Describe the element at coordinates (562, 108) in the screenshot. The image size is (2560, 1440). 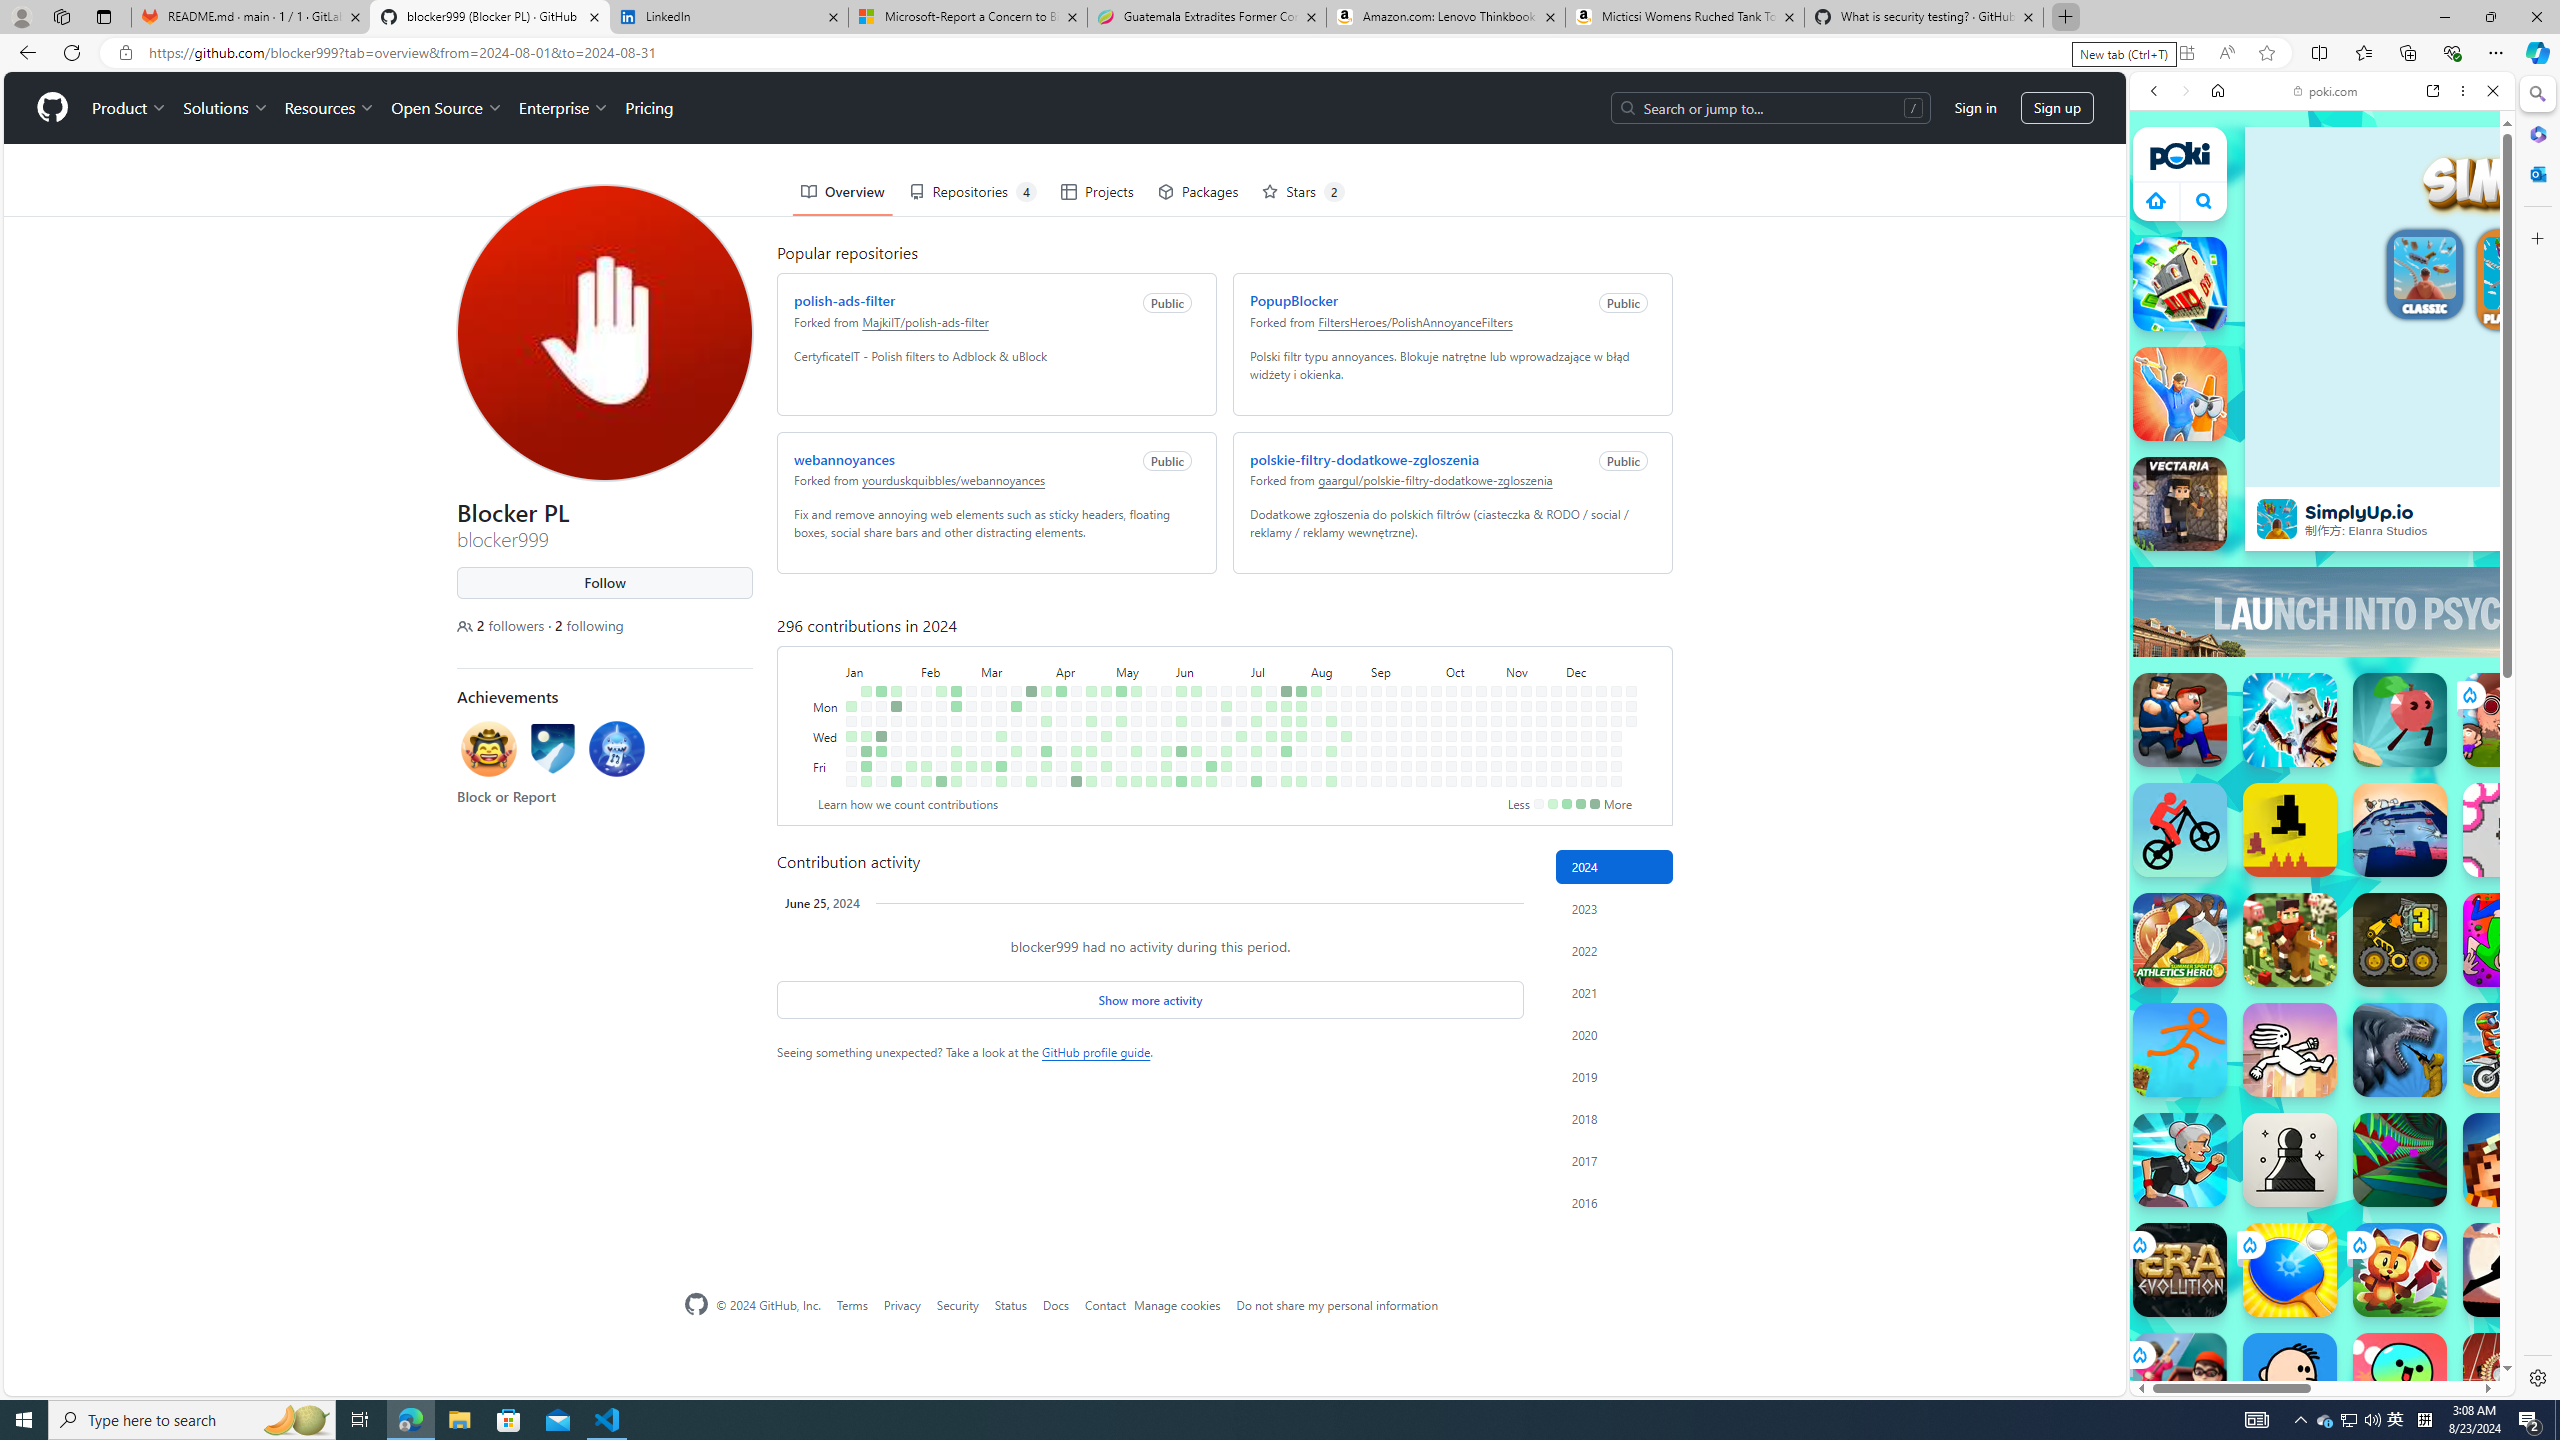
I see `Enterprise` at that location.